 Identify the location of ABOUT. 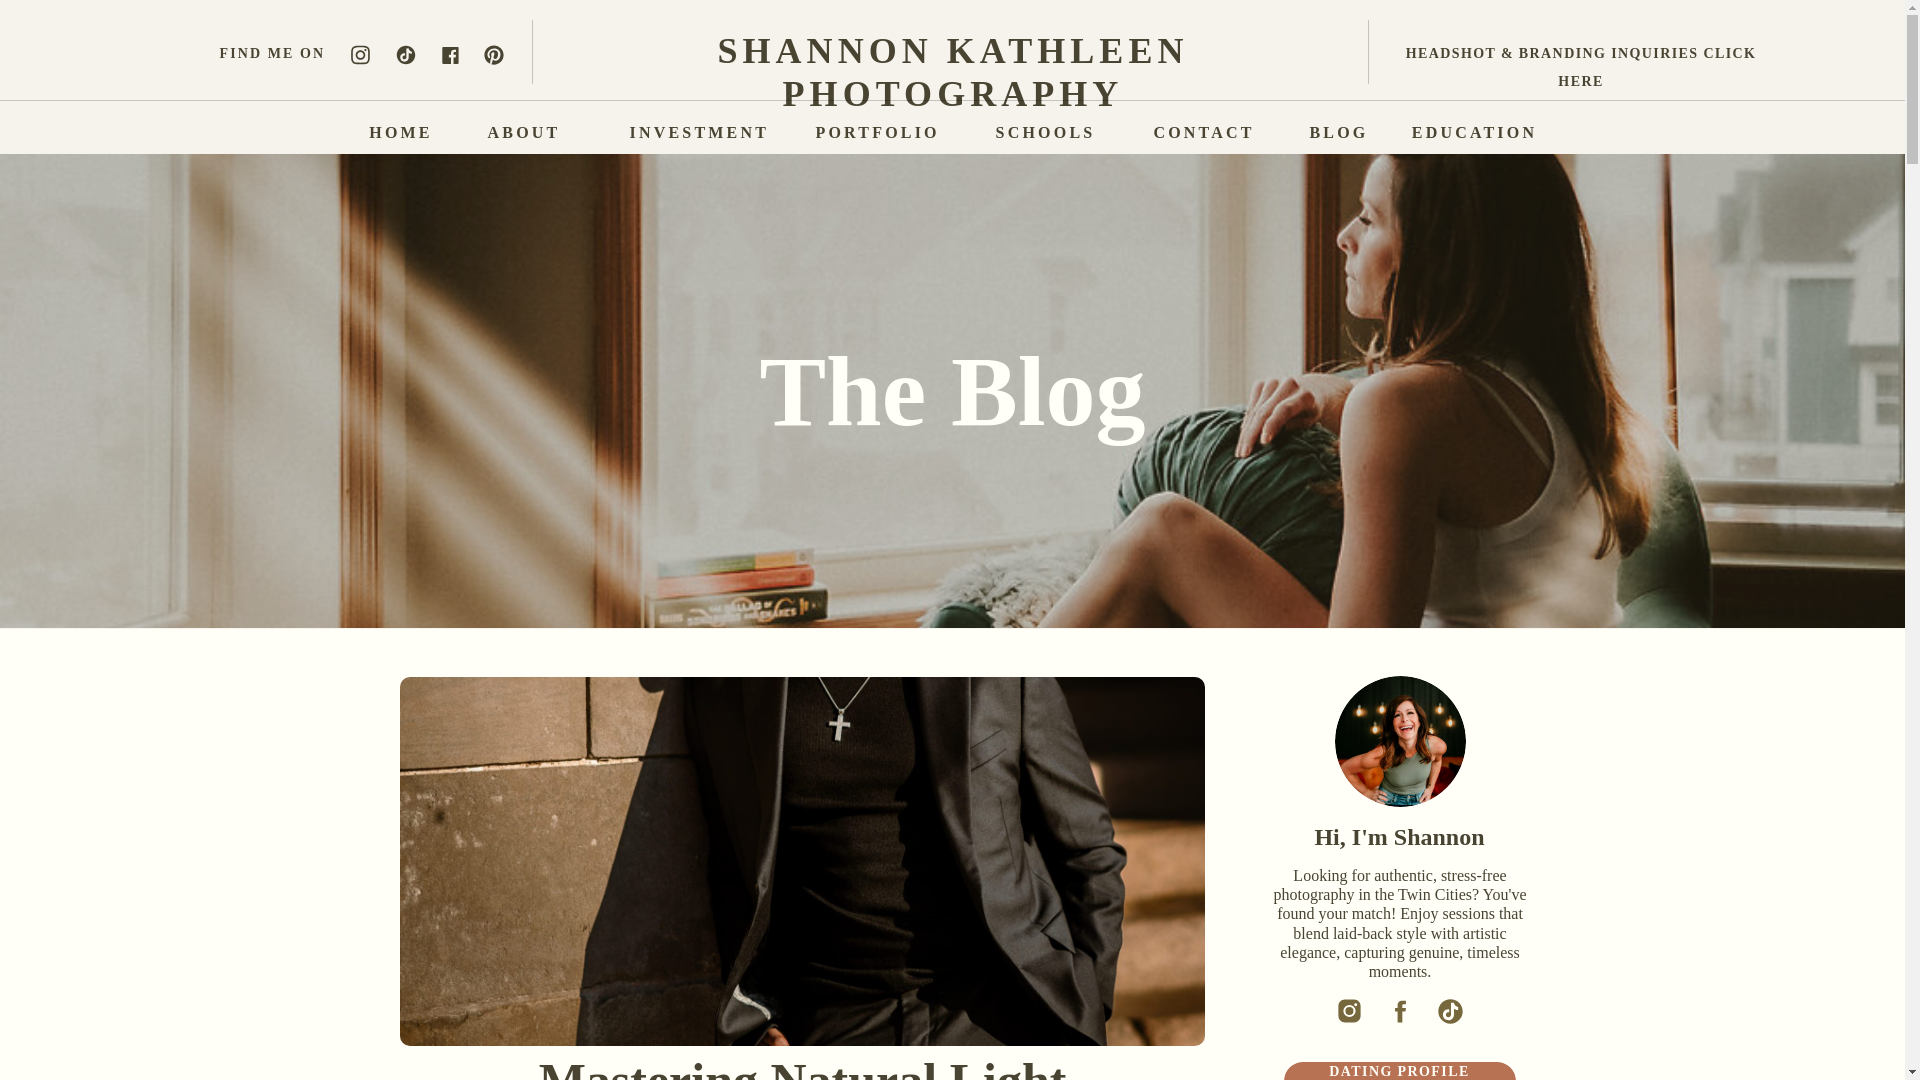
(524, 130).